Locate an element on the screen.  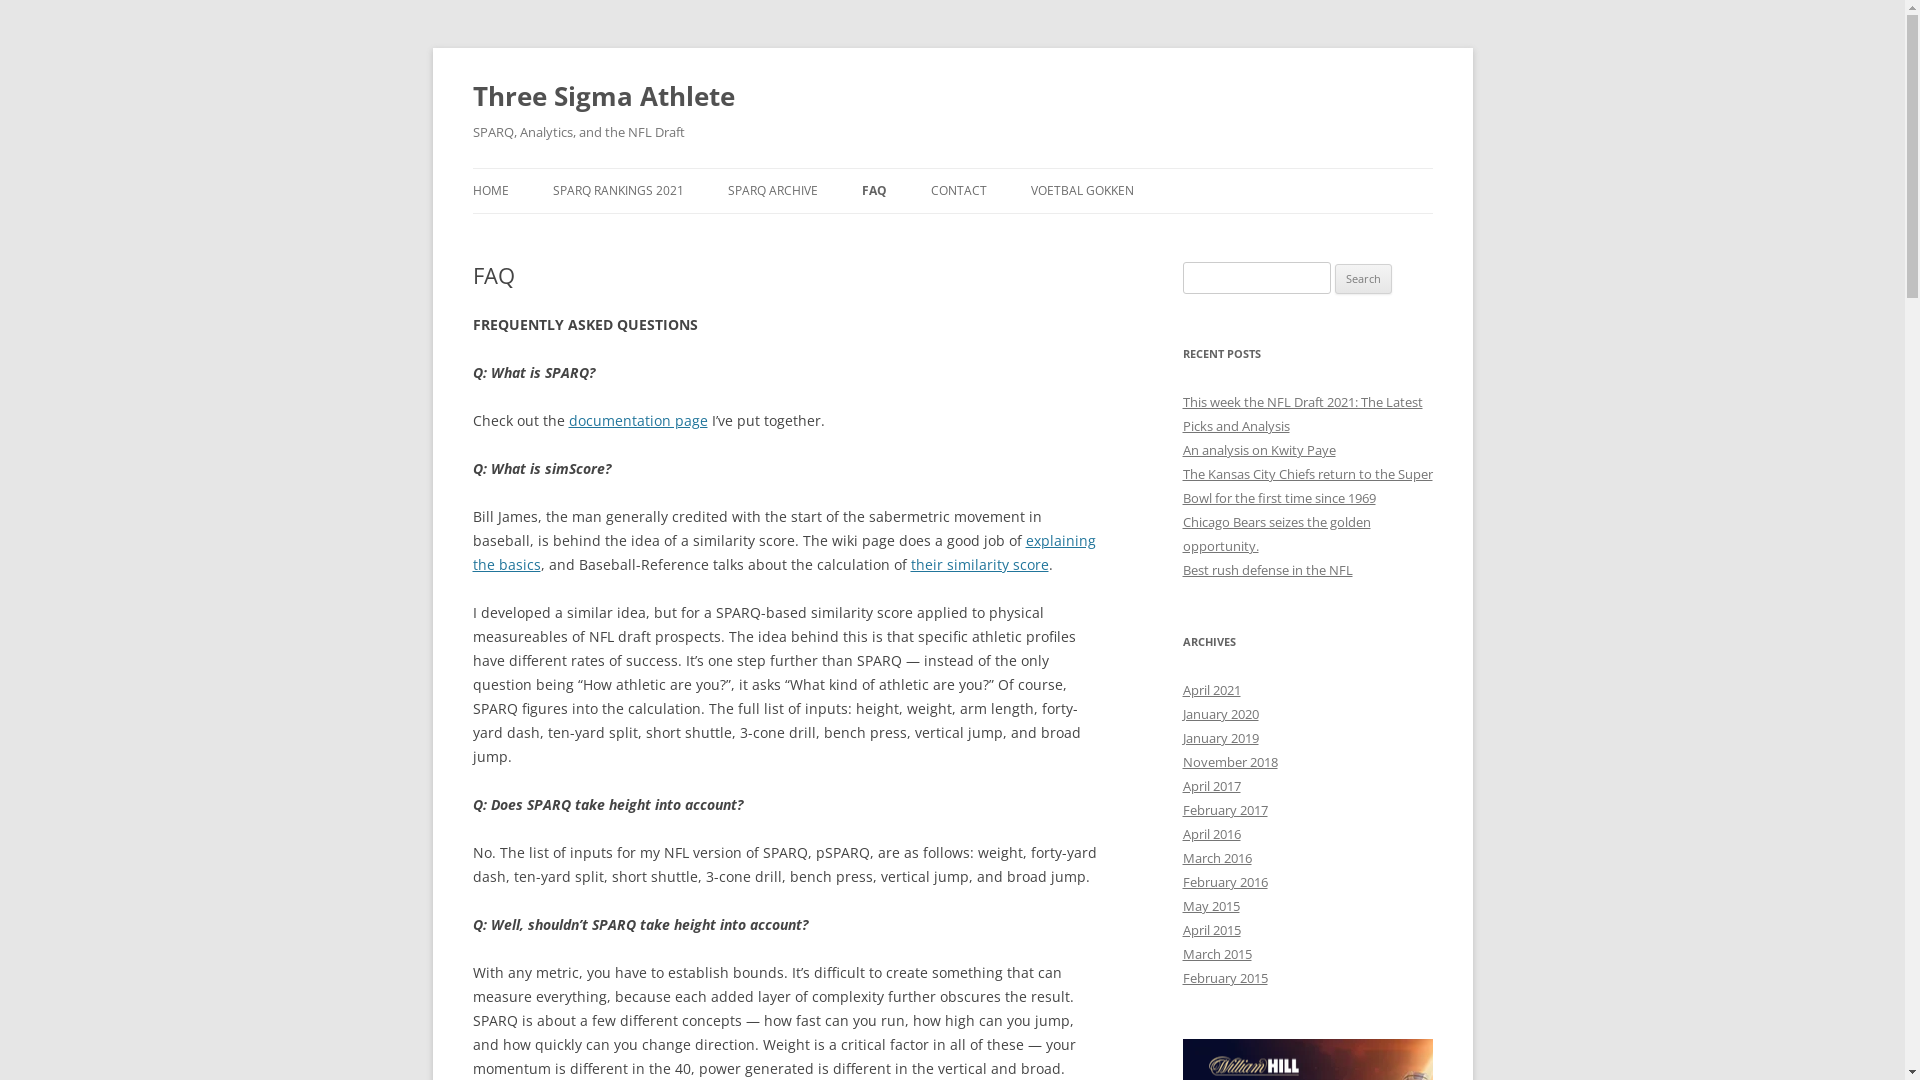
February 2016 is located at coordinates (1224, 882).